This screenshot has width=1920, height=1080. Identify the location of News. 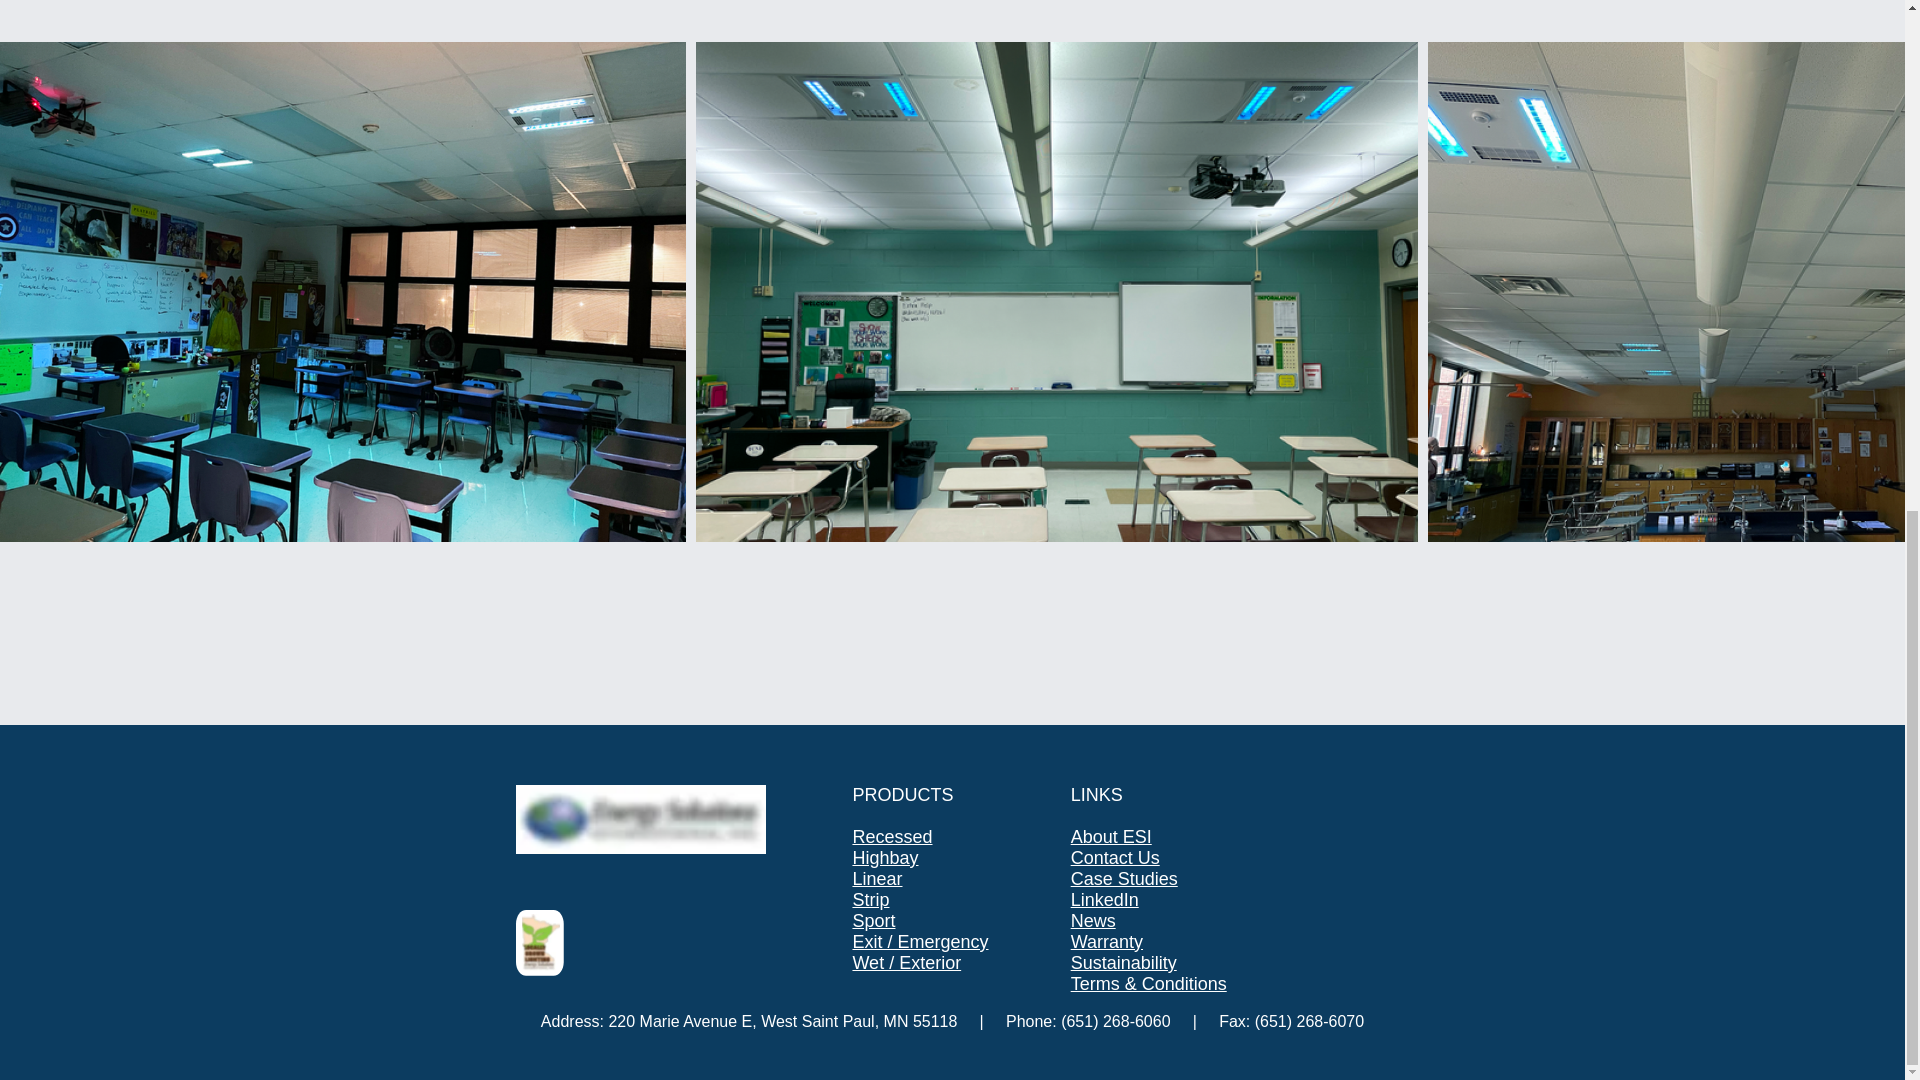
(1093, 920).